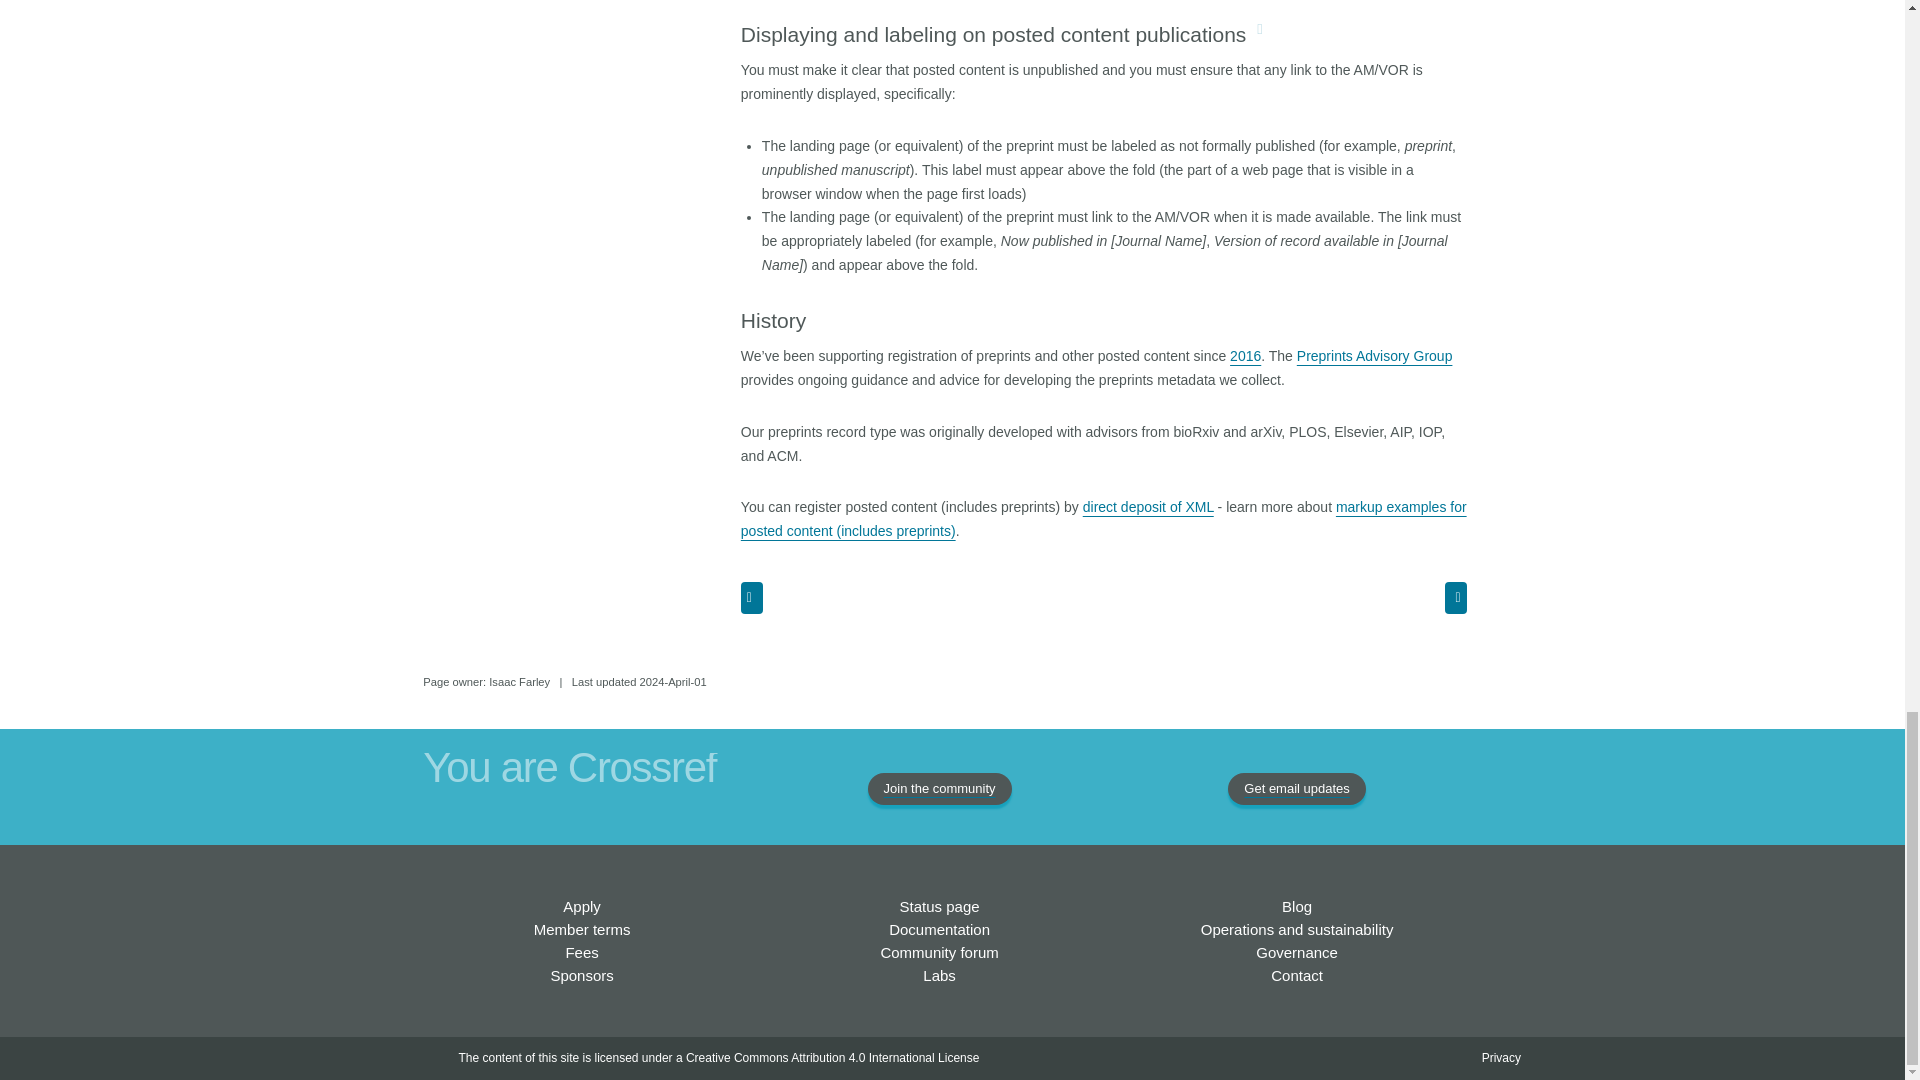 This screenshot has width=1920, height=1080. What do you see at coordinates (939, 930) in the screenshot?
I see `Documentation` at bounding box center [939, 930].